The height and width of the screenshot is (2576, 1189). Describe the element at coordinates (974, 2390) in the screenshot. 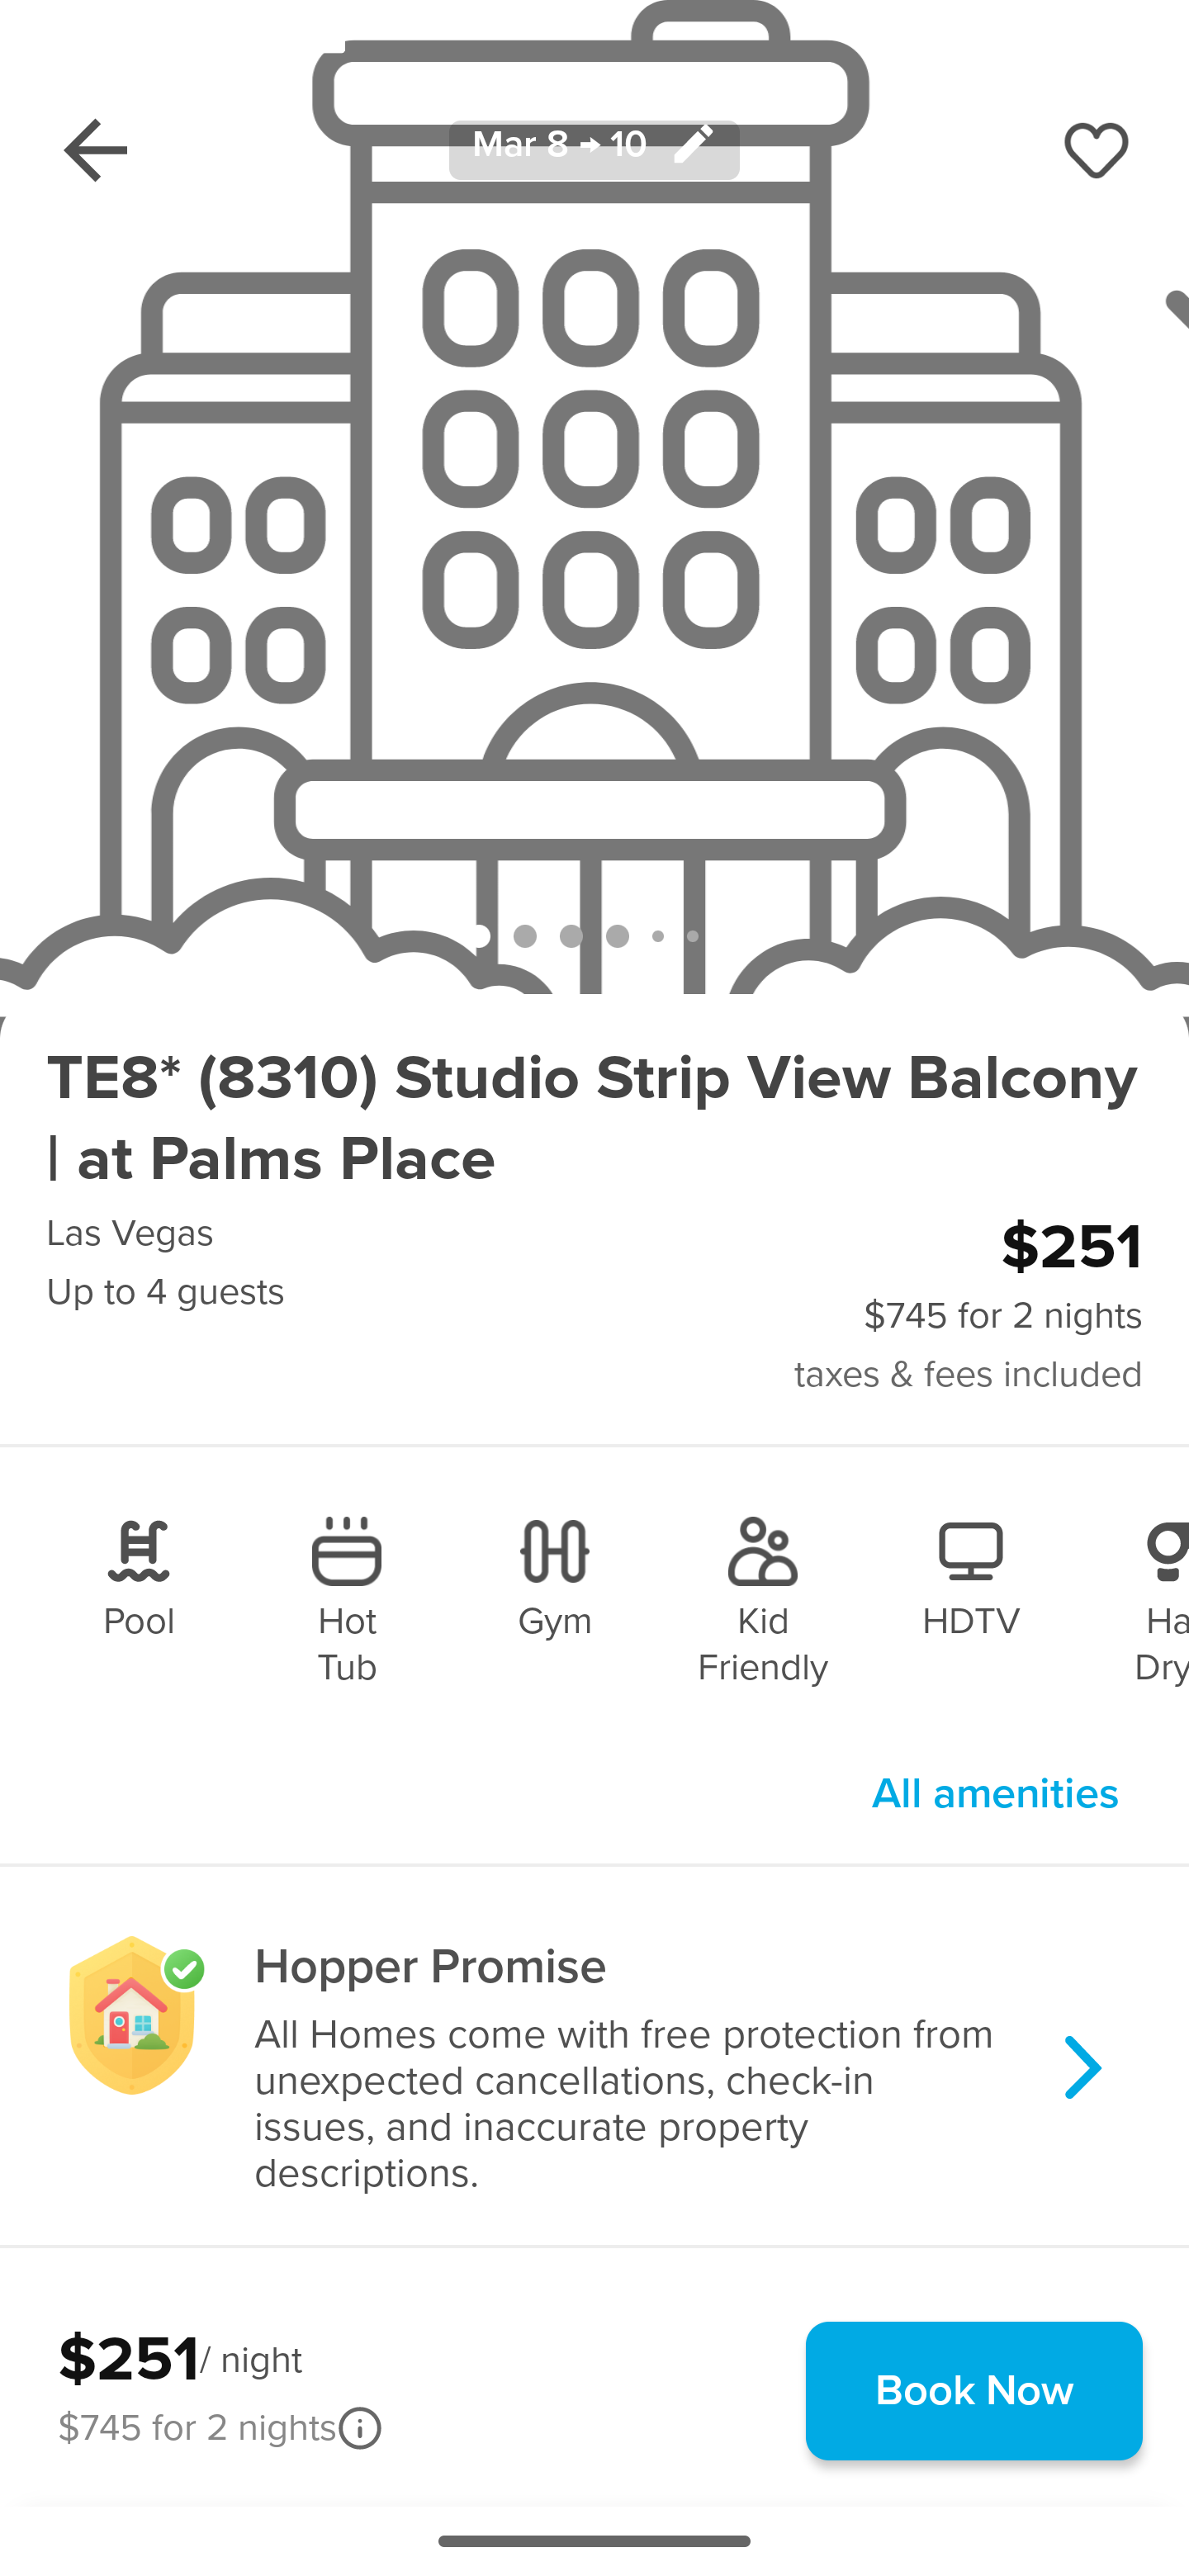

I see `Book Now` at that location.